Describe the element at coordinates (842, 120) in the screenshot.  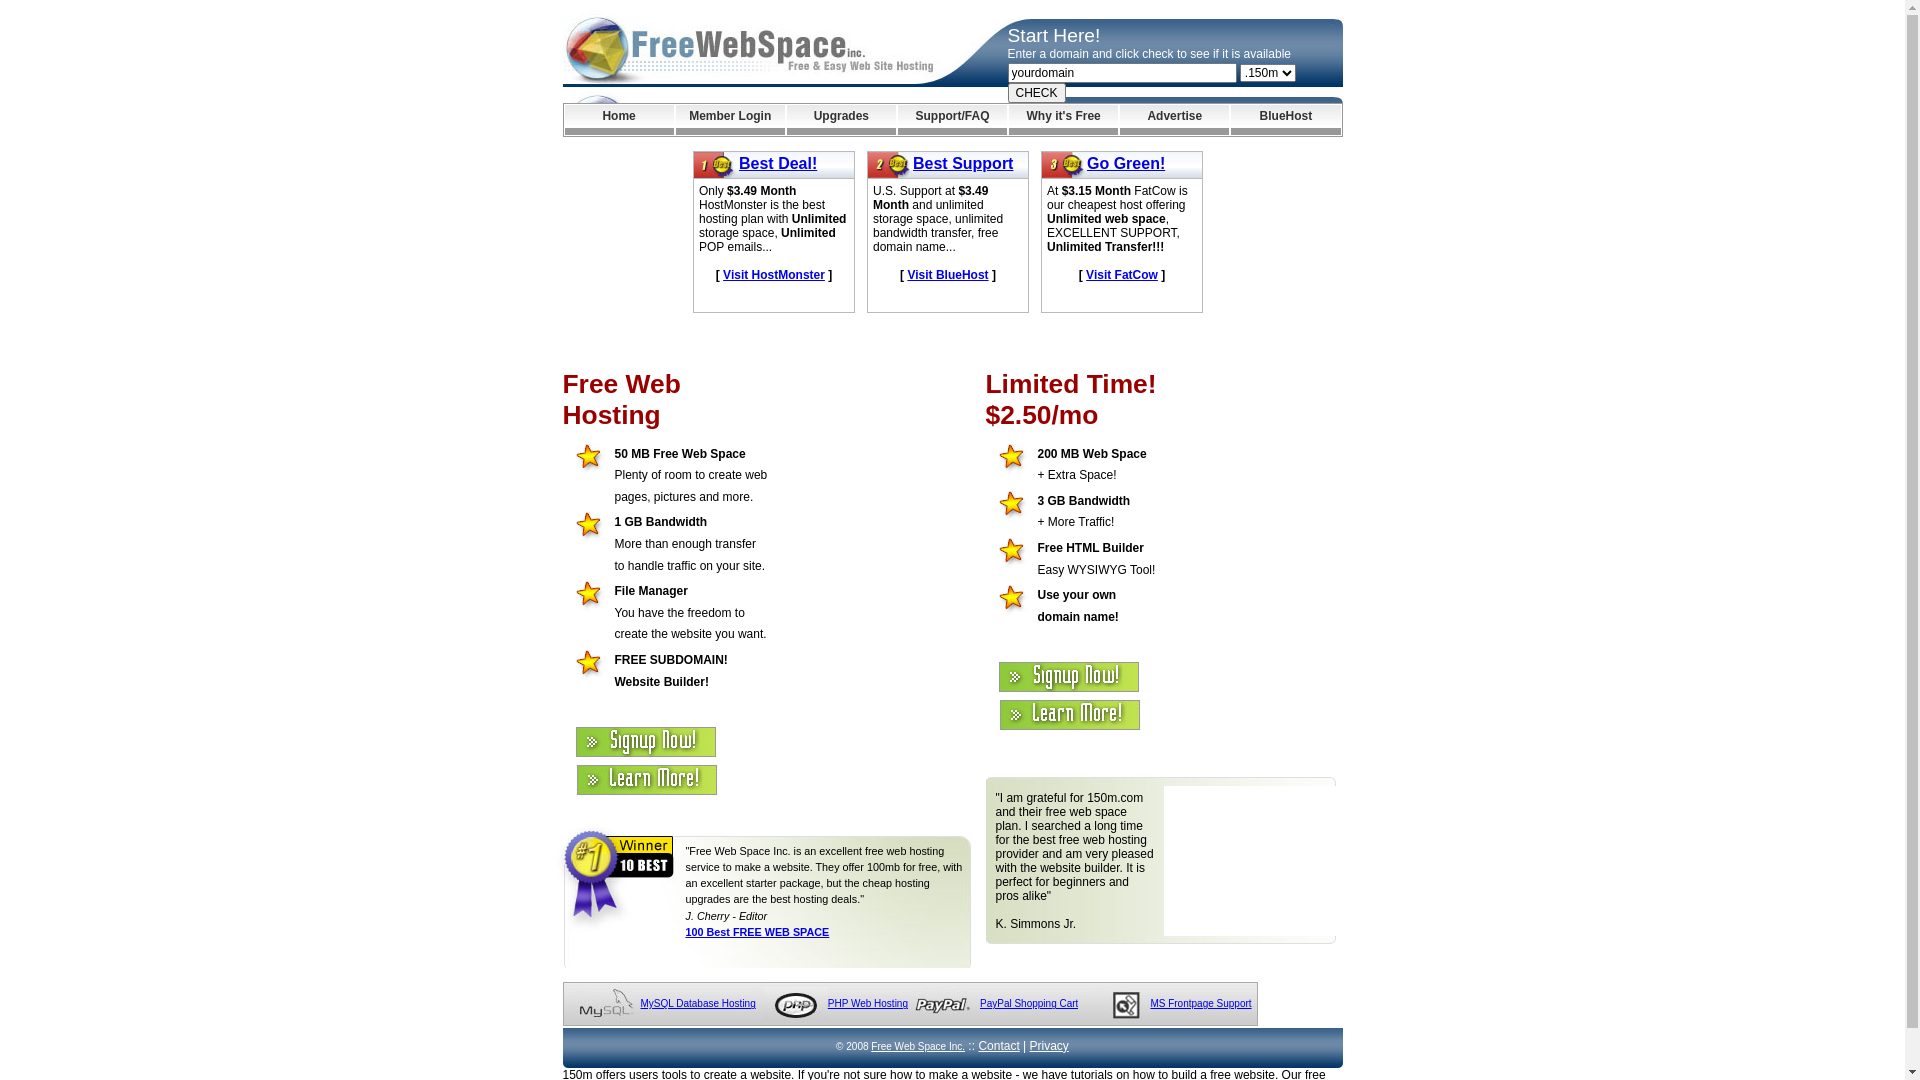
I see `Upgrades` at that location.